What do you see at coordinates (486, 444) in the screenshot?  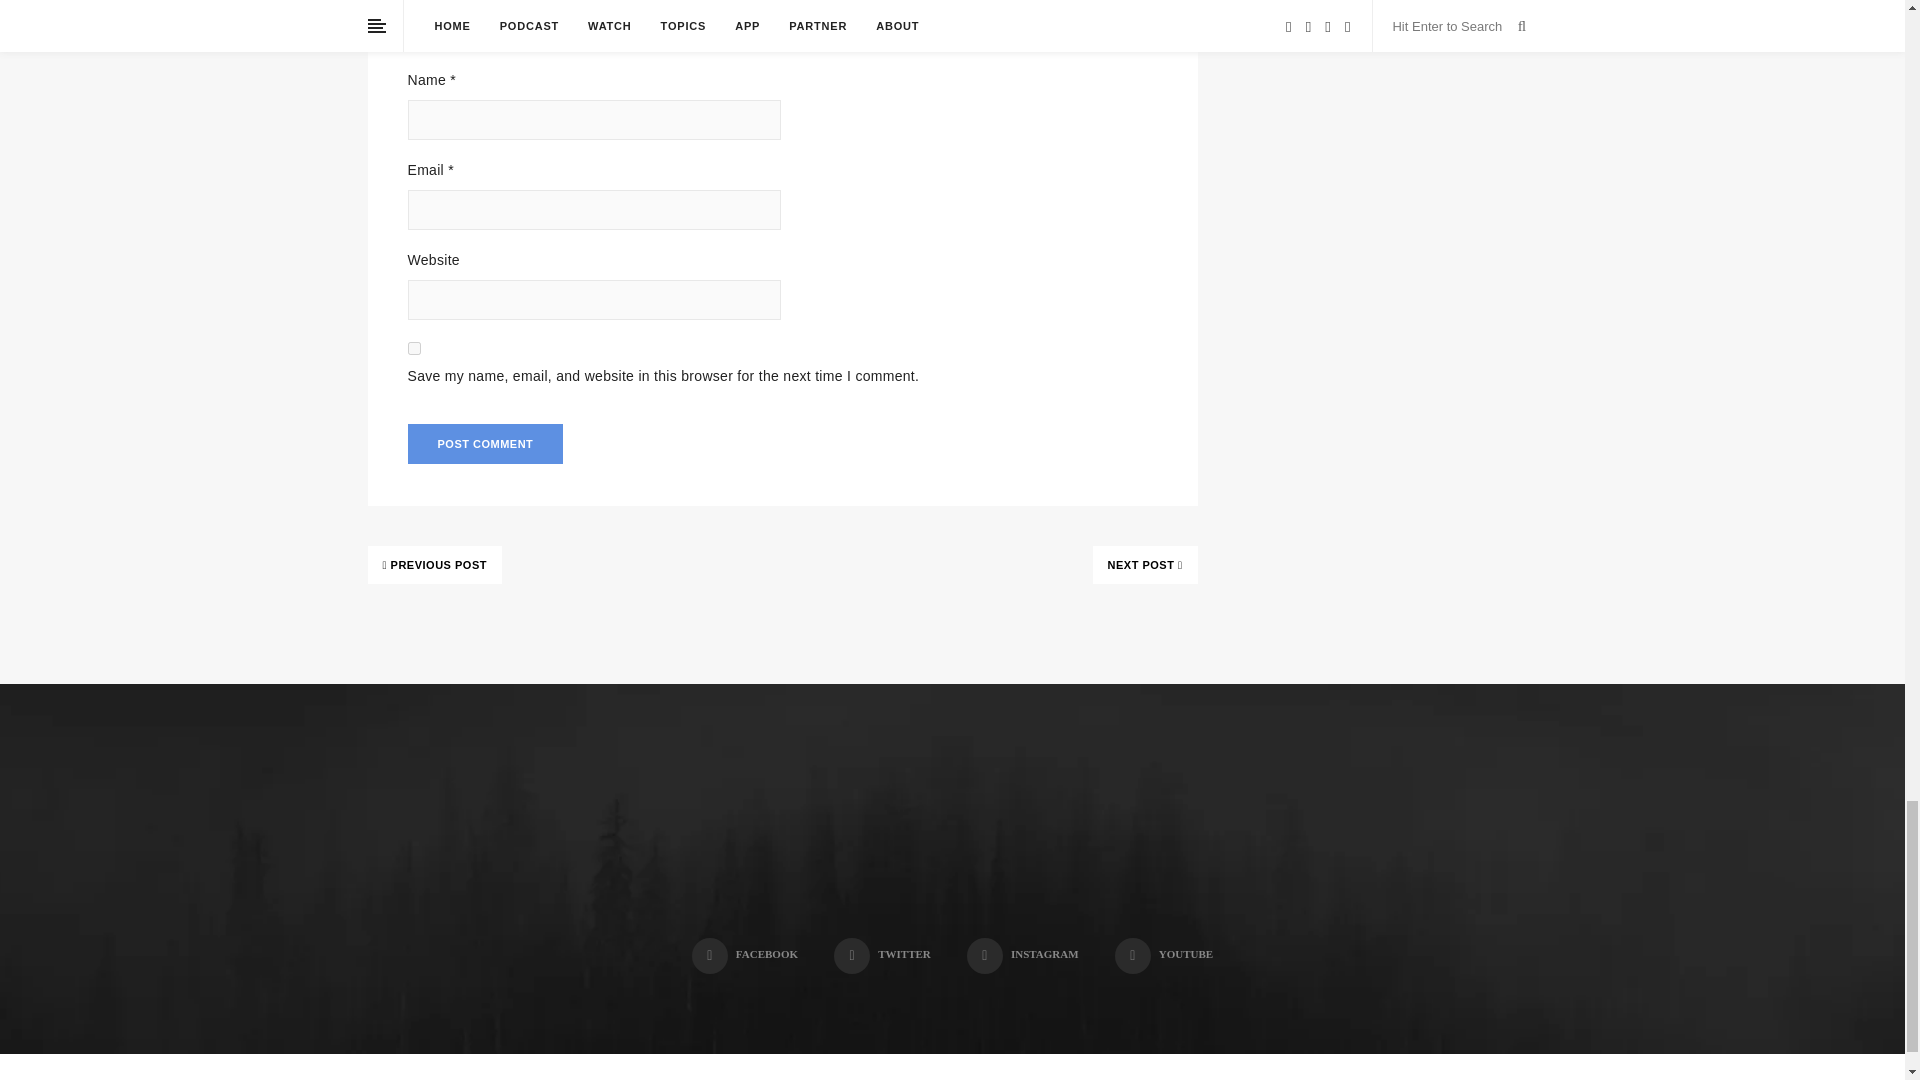 I see `Post Comment` at bounding box center [486, 444].